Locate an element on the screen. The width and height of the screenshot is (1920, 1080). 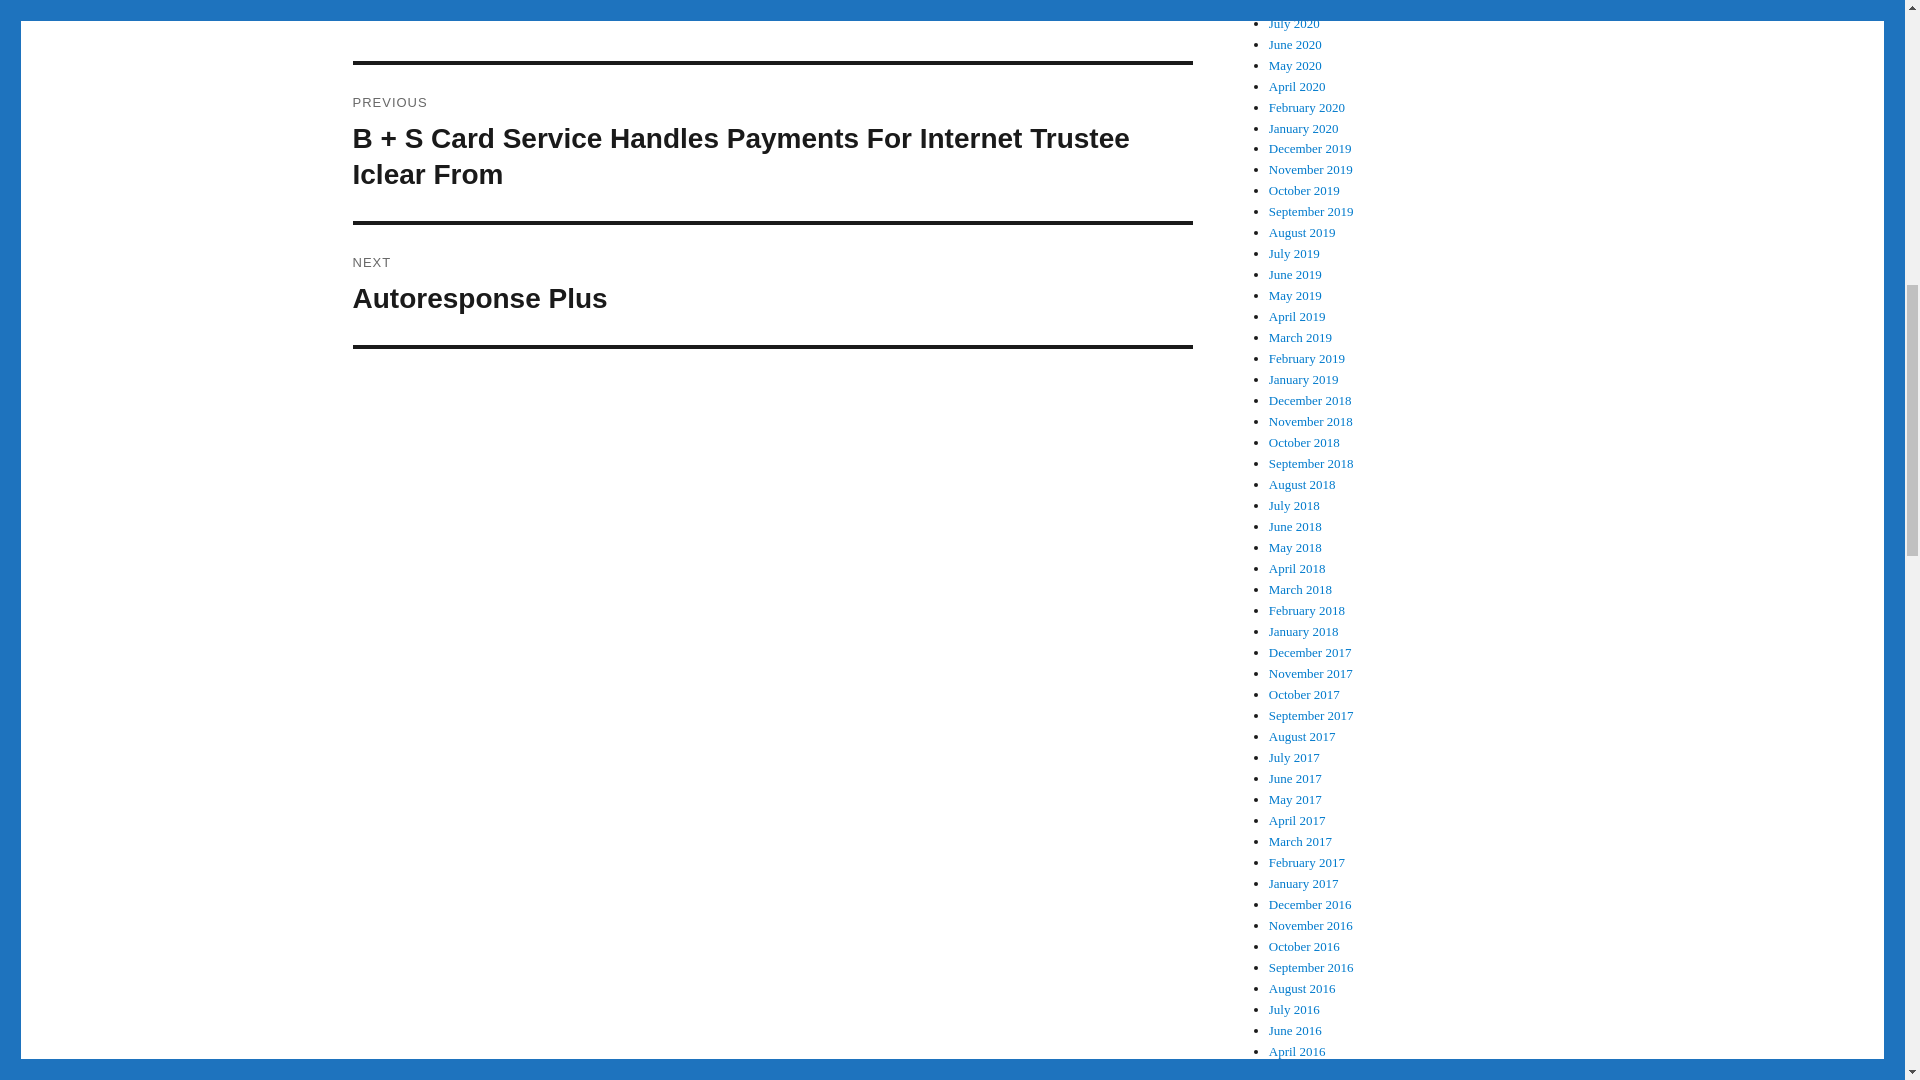
June 2020 is located at coordinates (1296, 44).